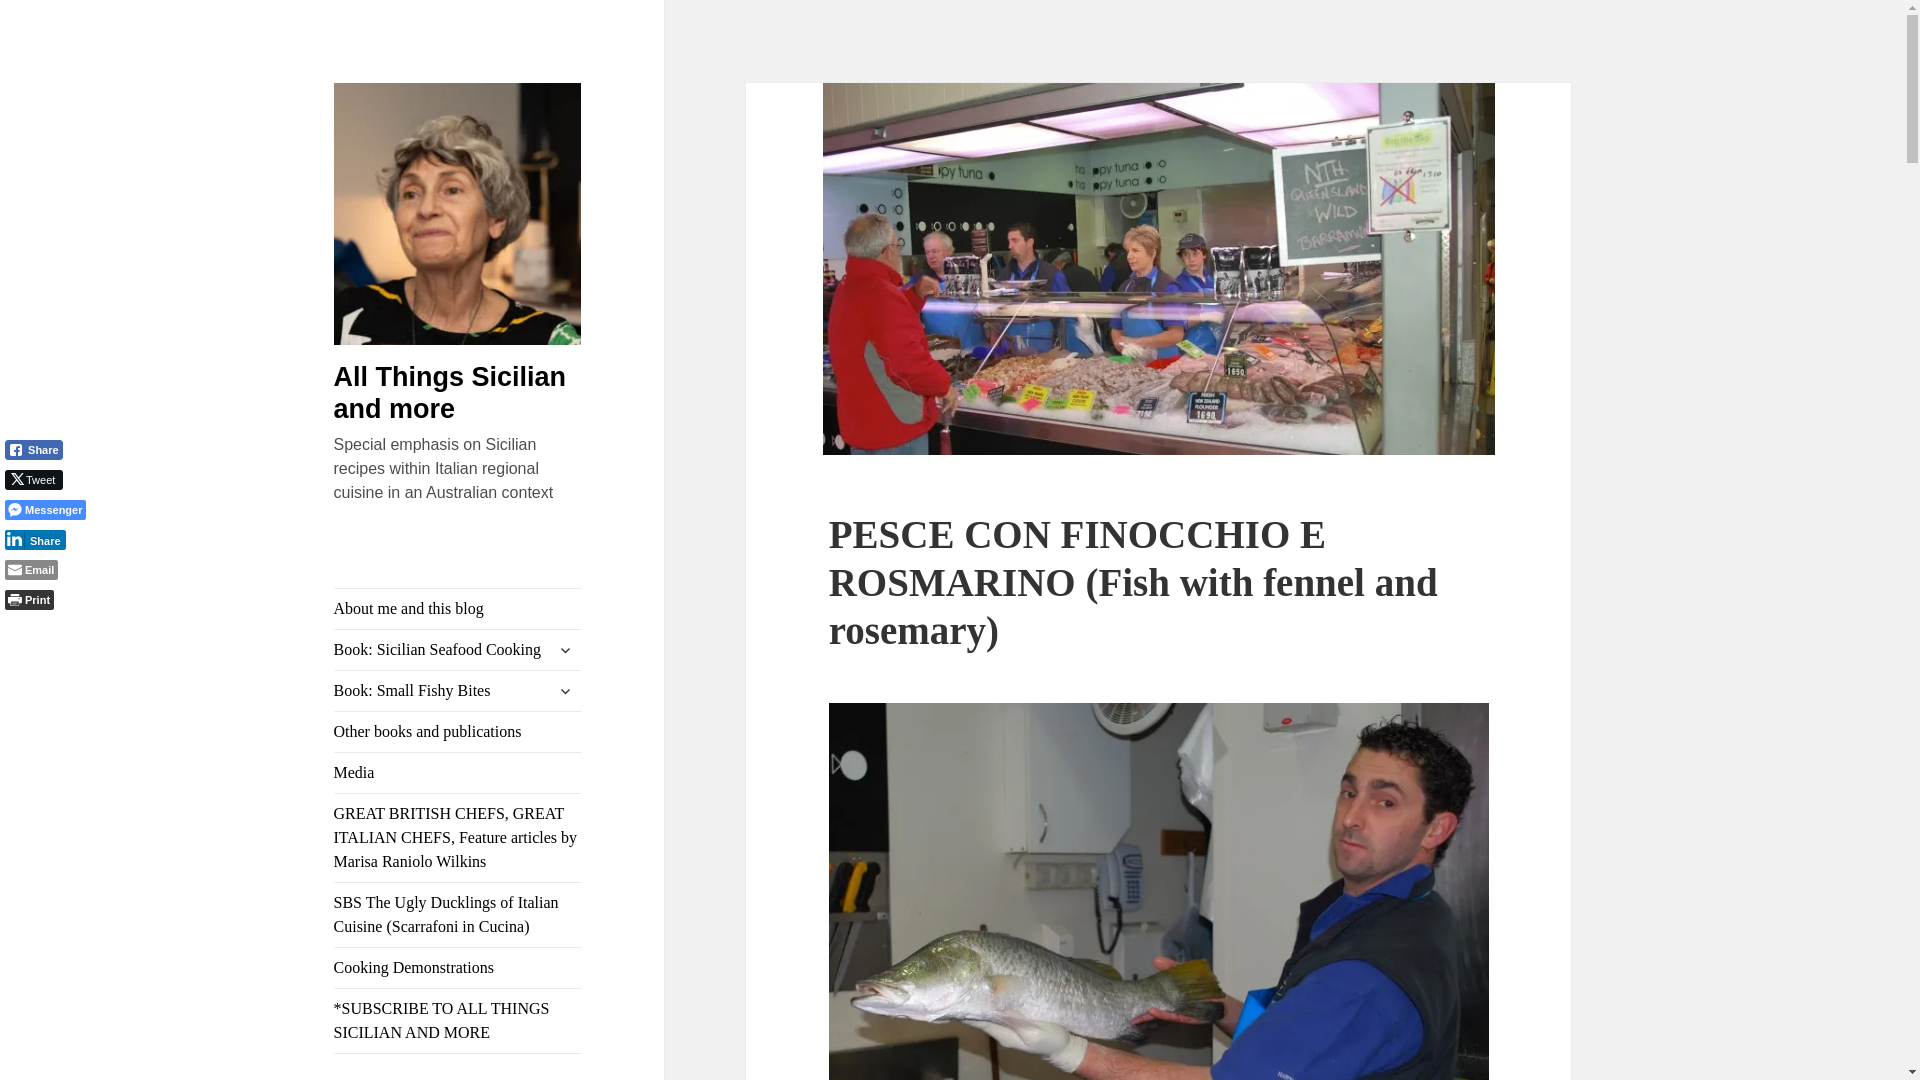 This screenshot has height=1080, width=1920. I want to click on Media, so click(458, 772).